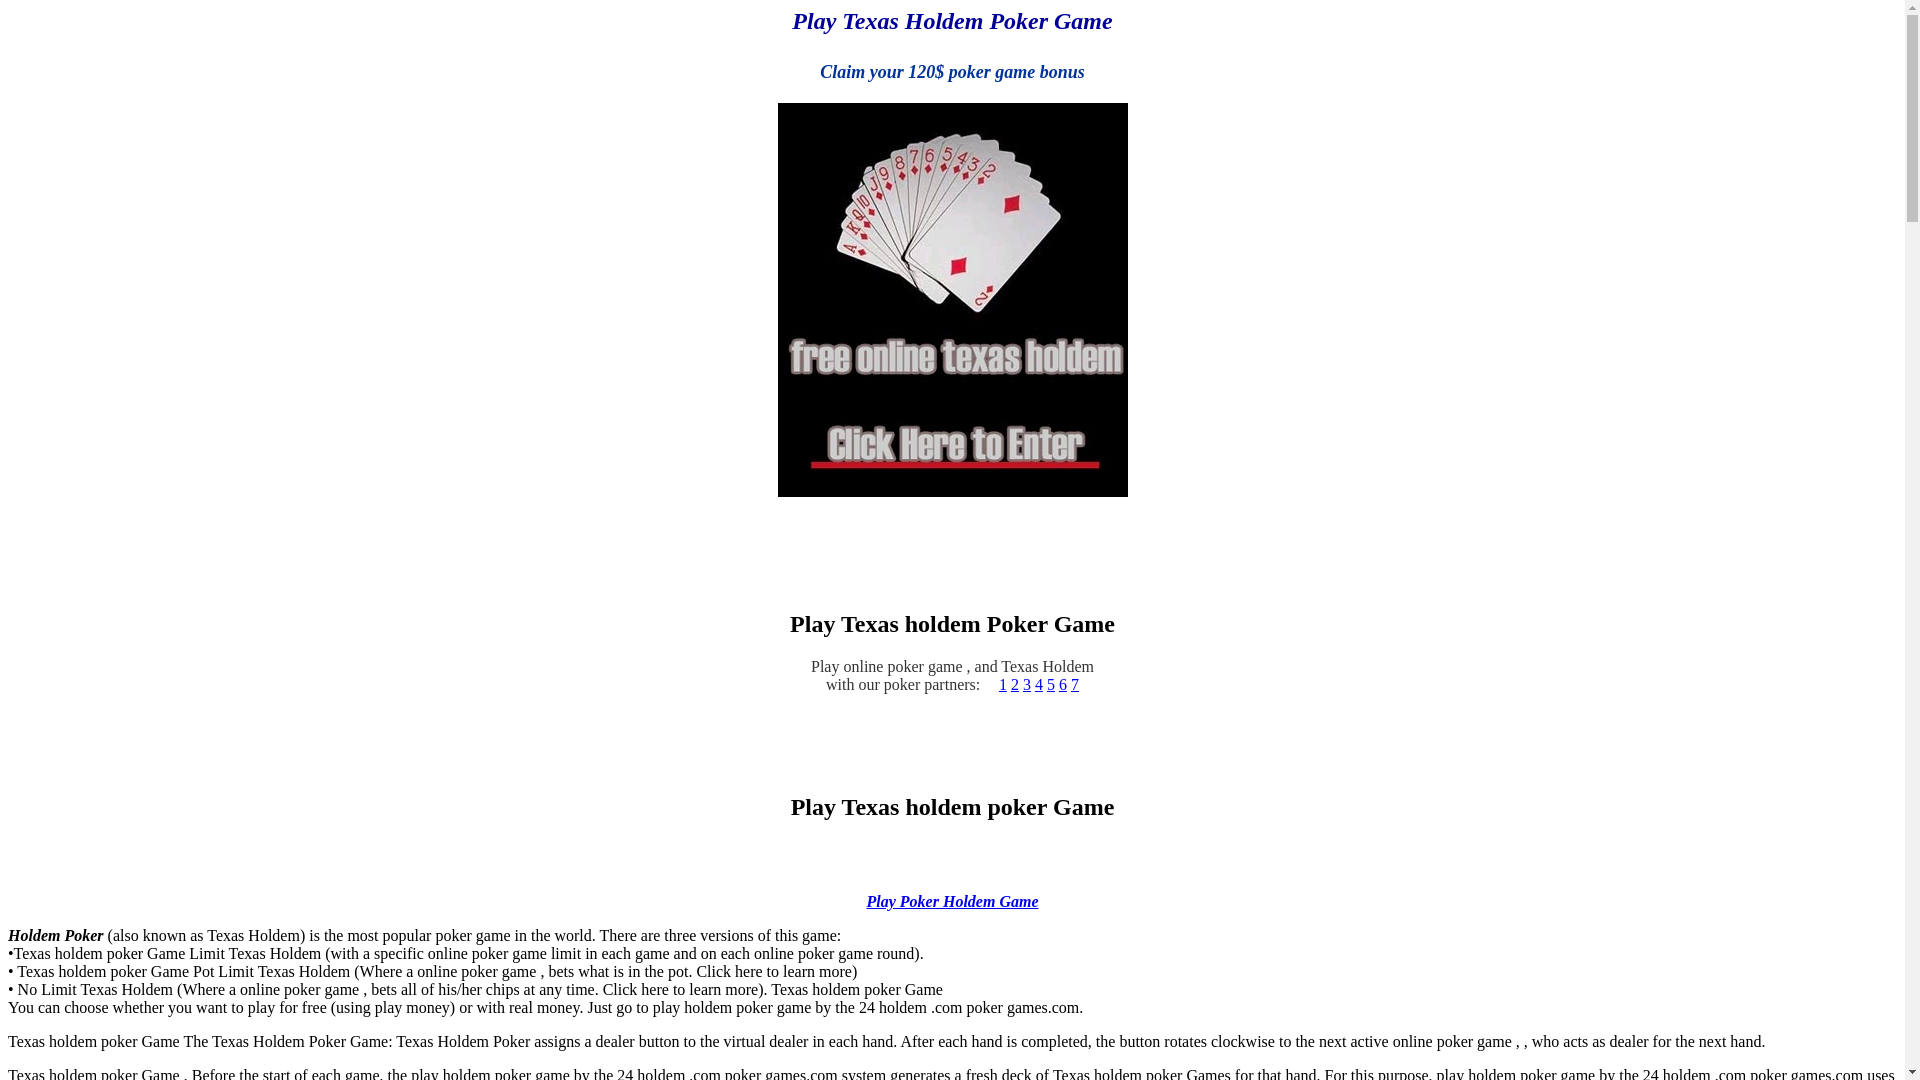 The image size is (1920, 1080). What do you see at coordinates (1051, 684) in the screenshot?
I see `5` at bounding box center [1051, 684].